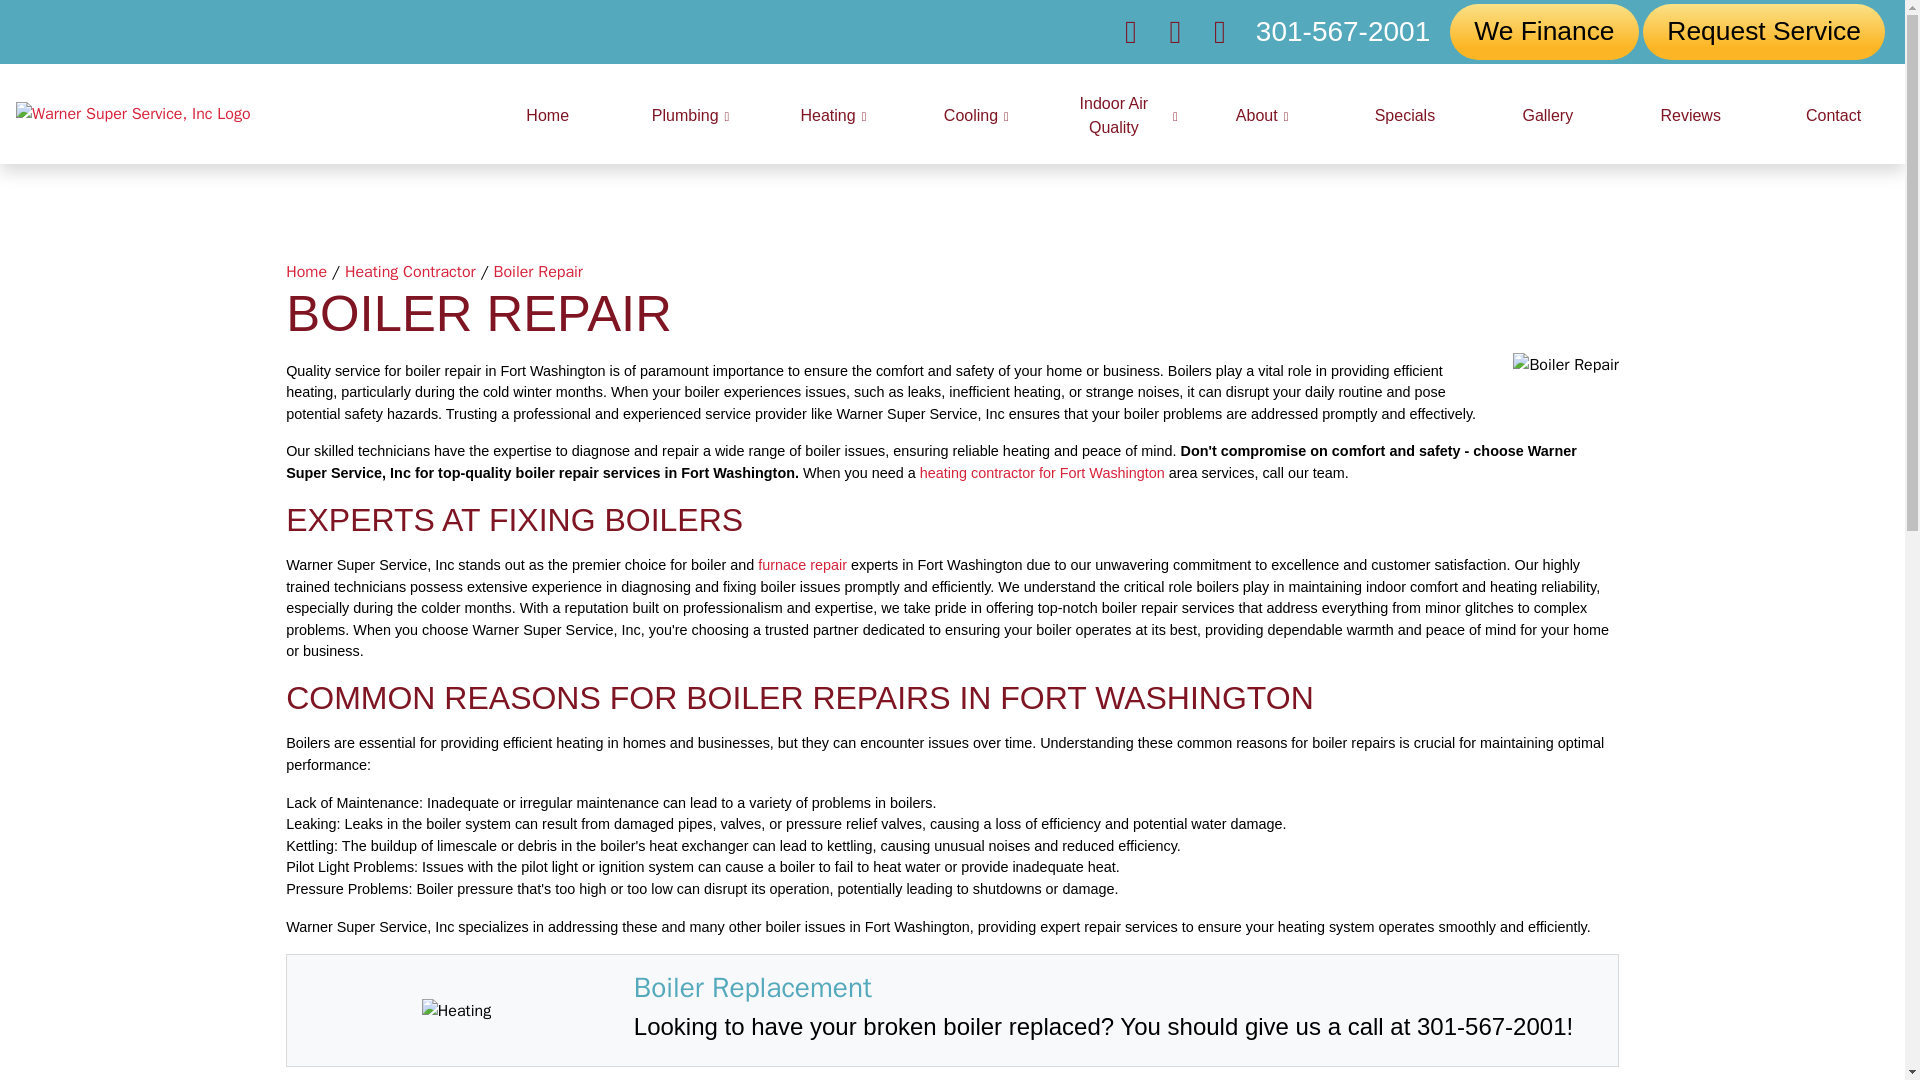 The width and height of the screenshot is (1920, 1080). What do you see at coordinates (538, 272) in the screenshot?
I see `Boiler Repair` at bounding box center [538, 272].